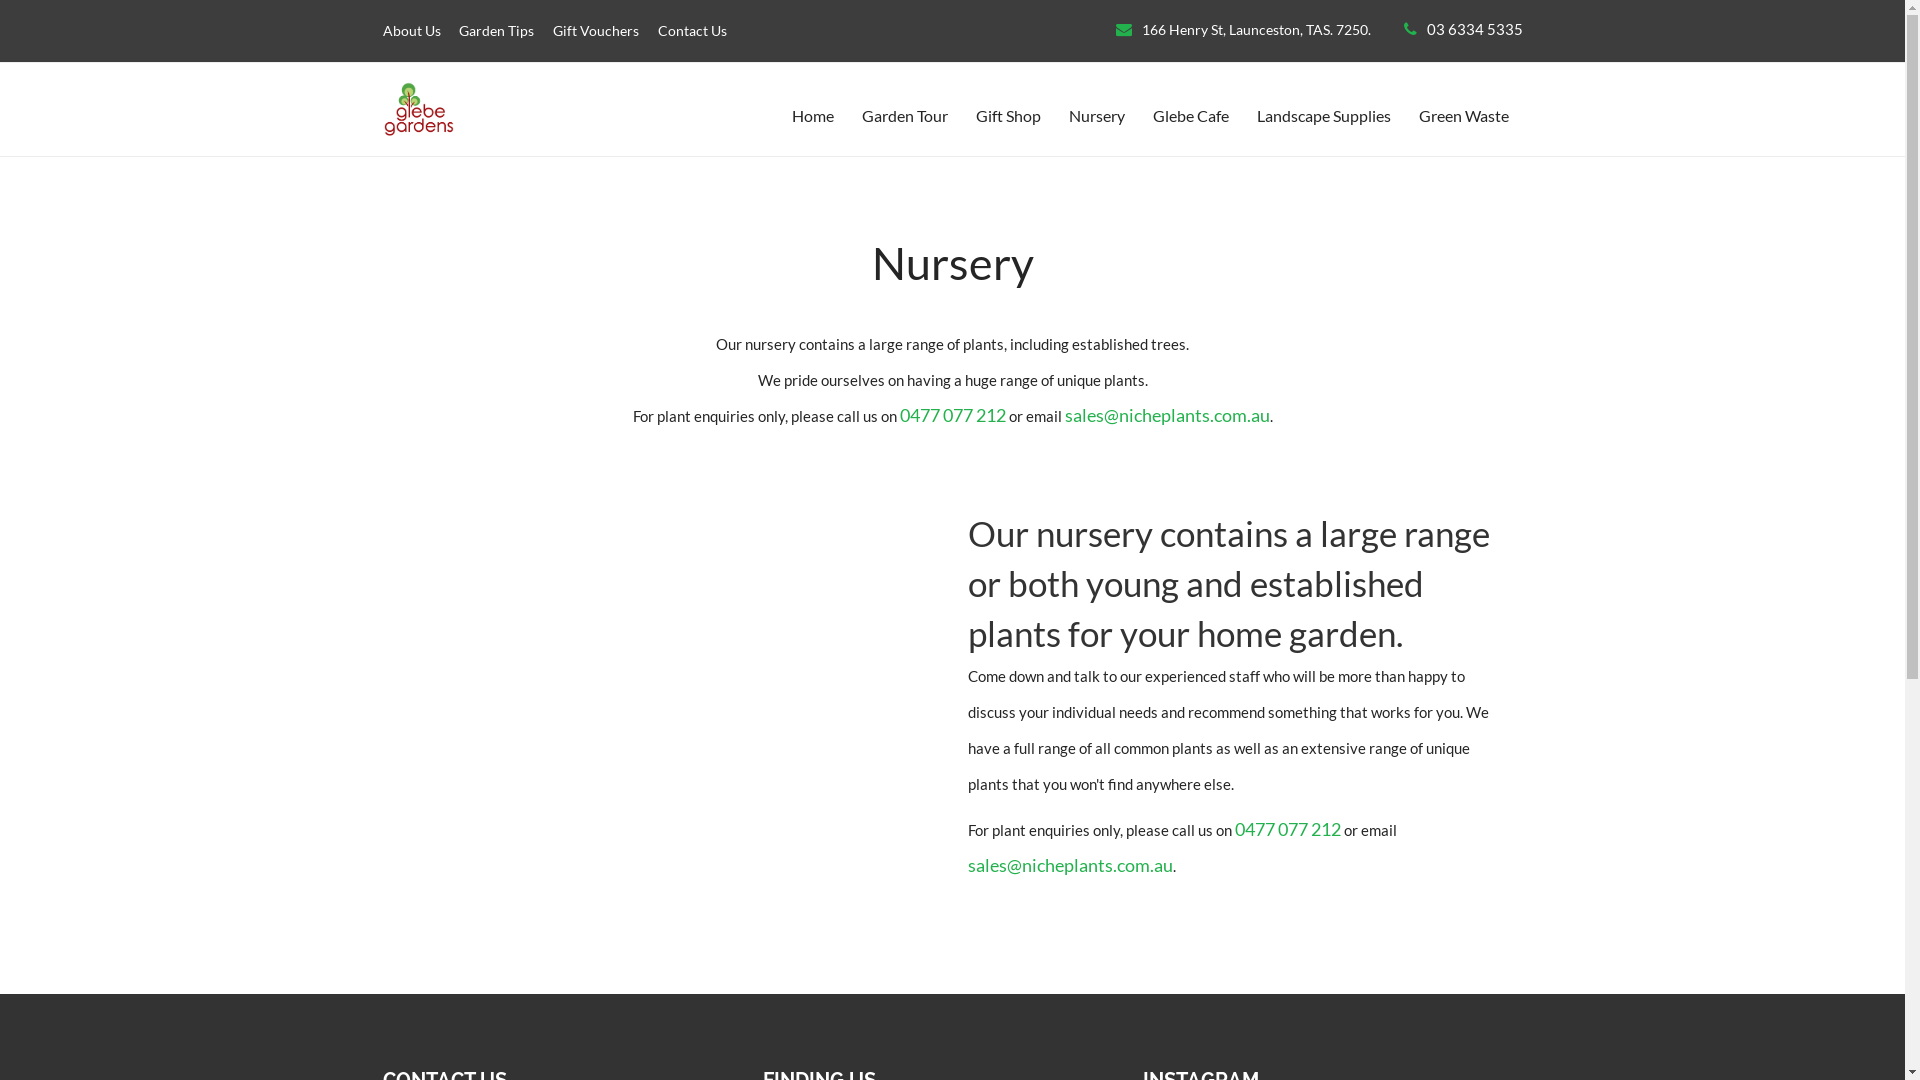 The image size is (1920, 1080). Describe the element at coordinates (1110, 116) in the screenshot. I see `Nursery` at that location.